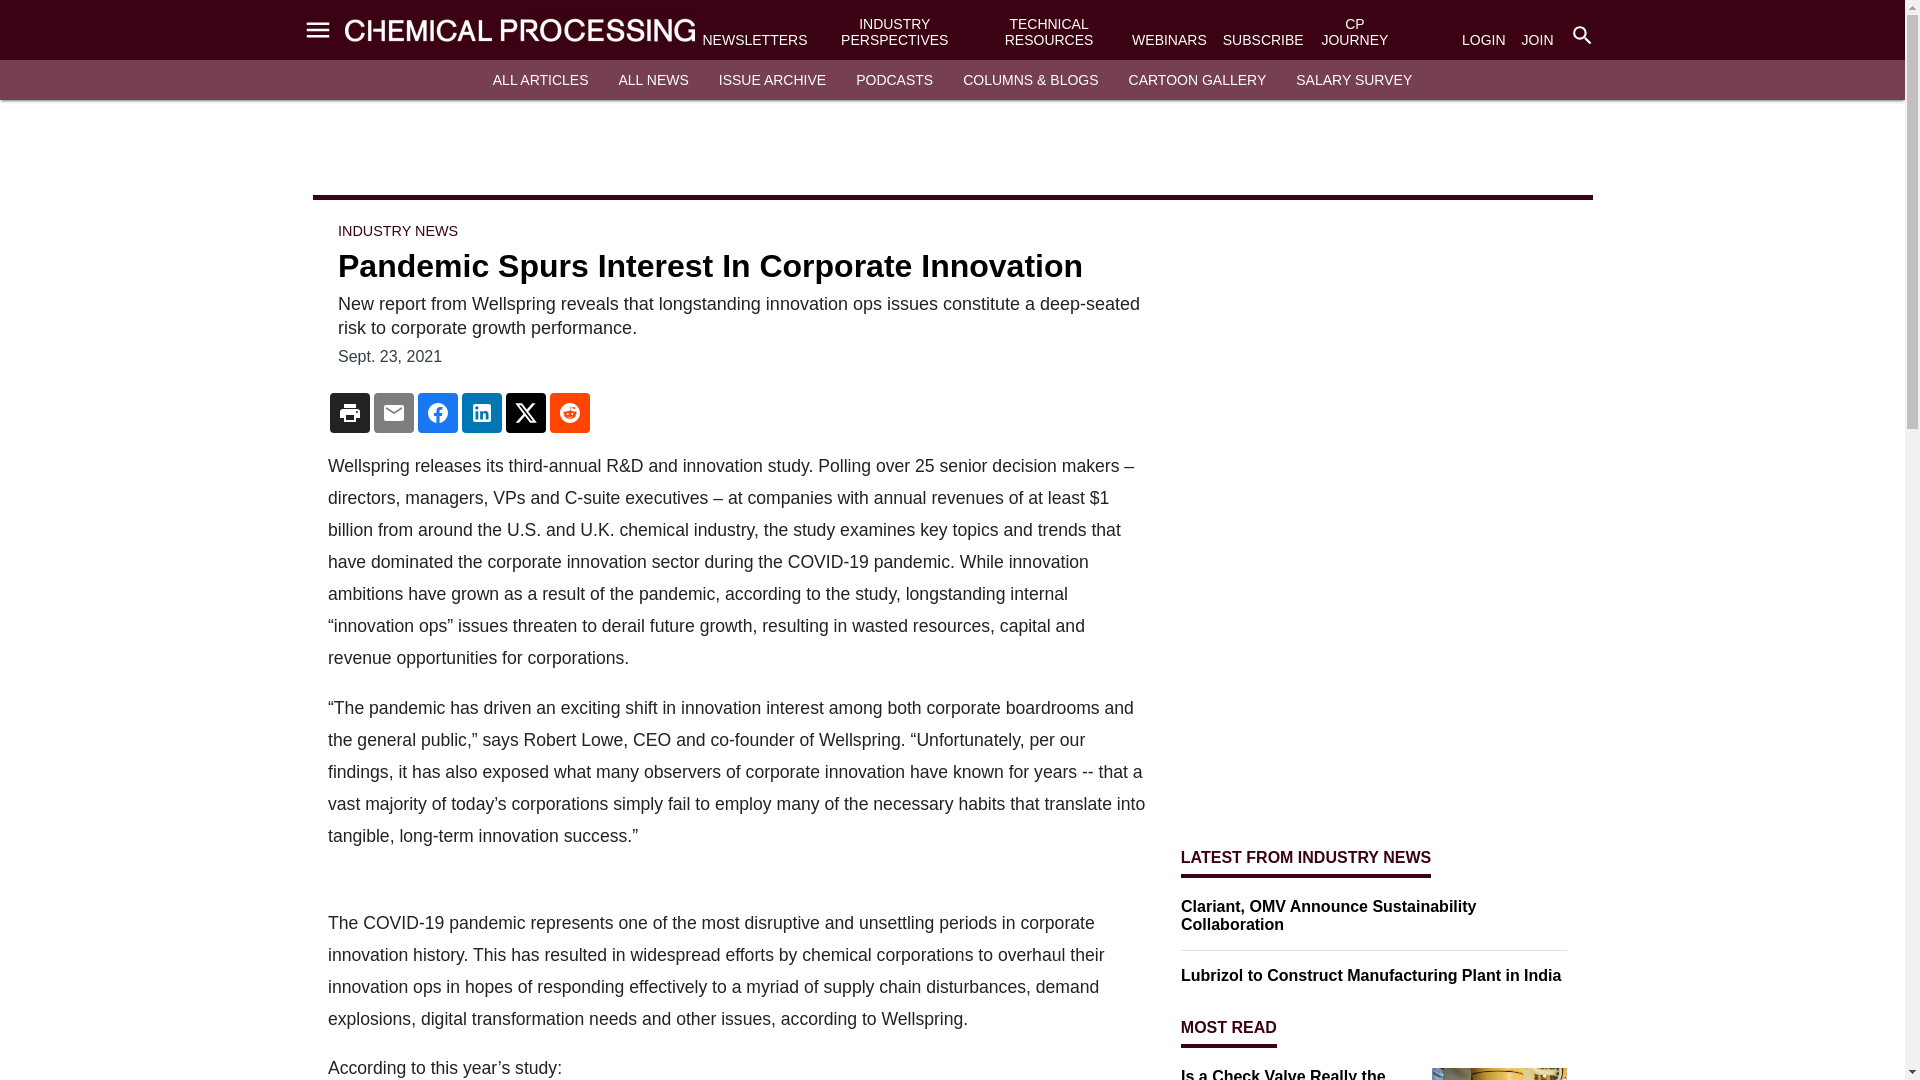  Describe the element at coordinates (894, 80) in the screenshot. I see `PODCASTS` at that location.